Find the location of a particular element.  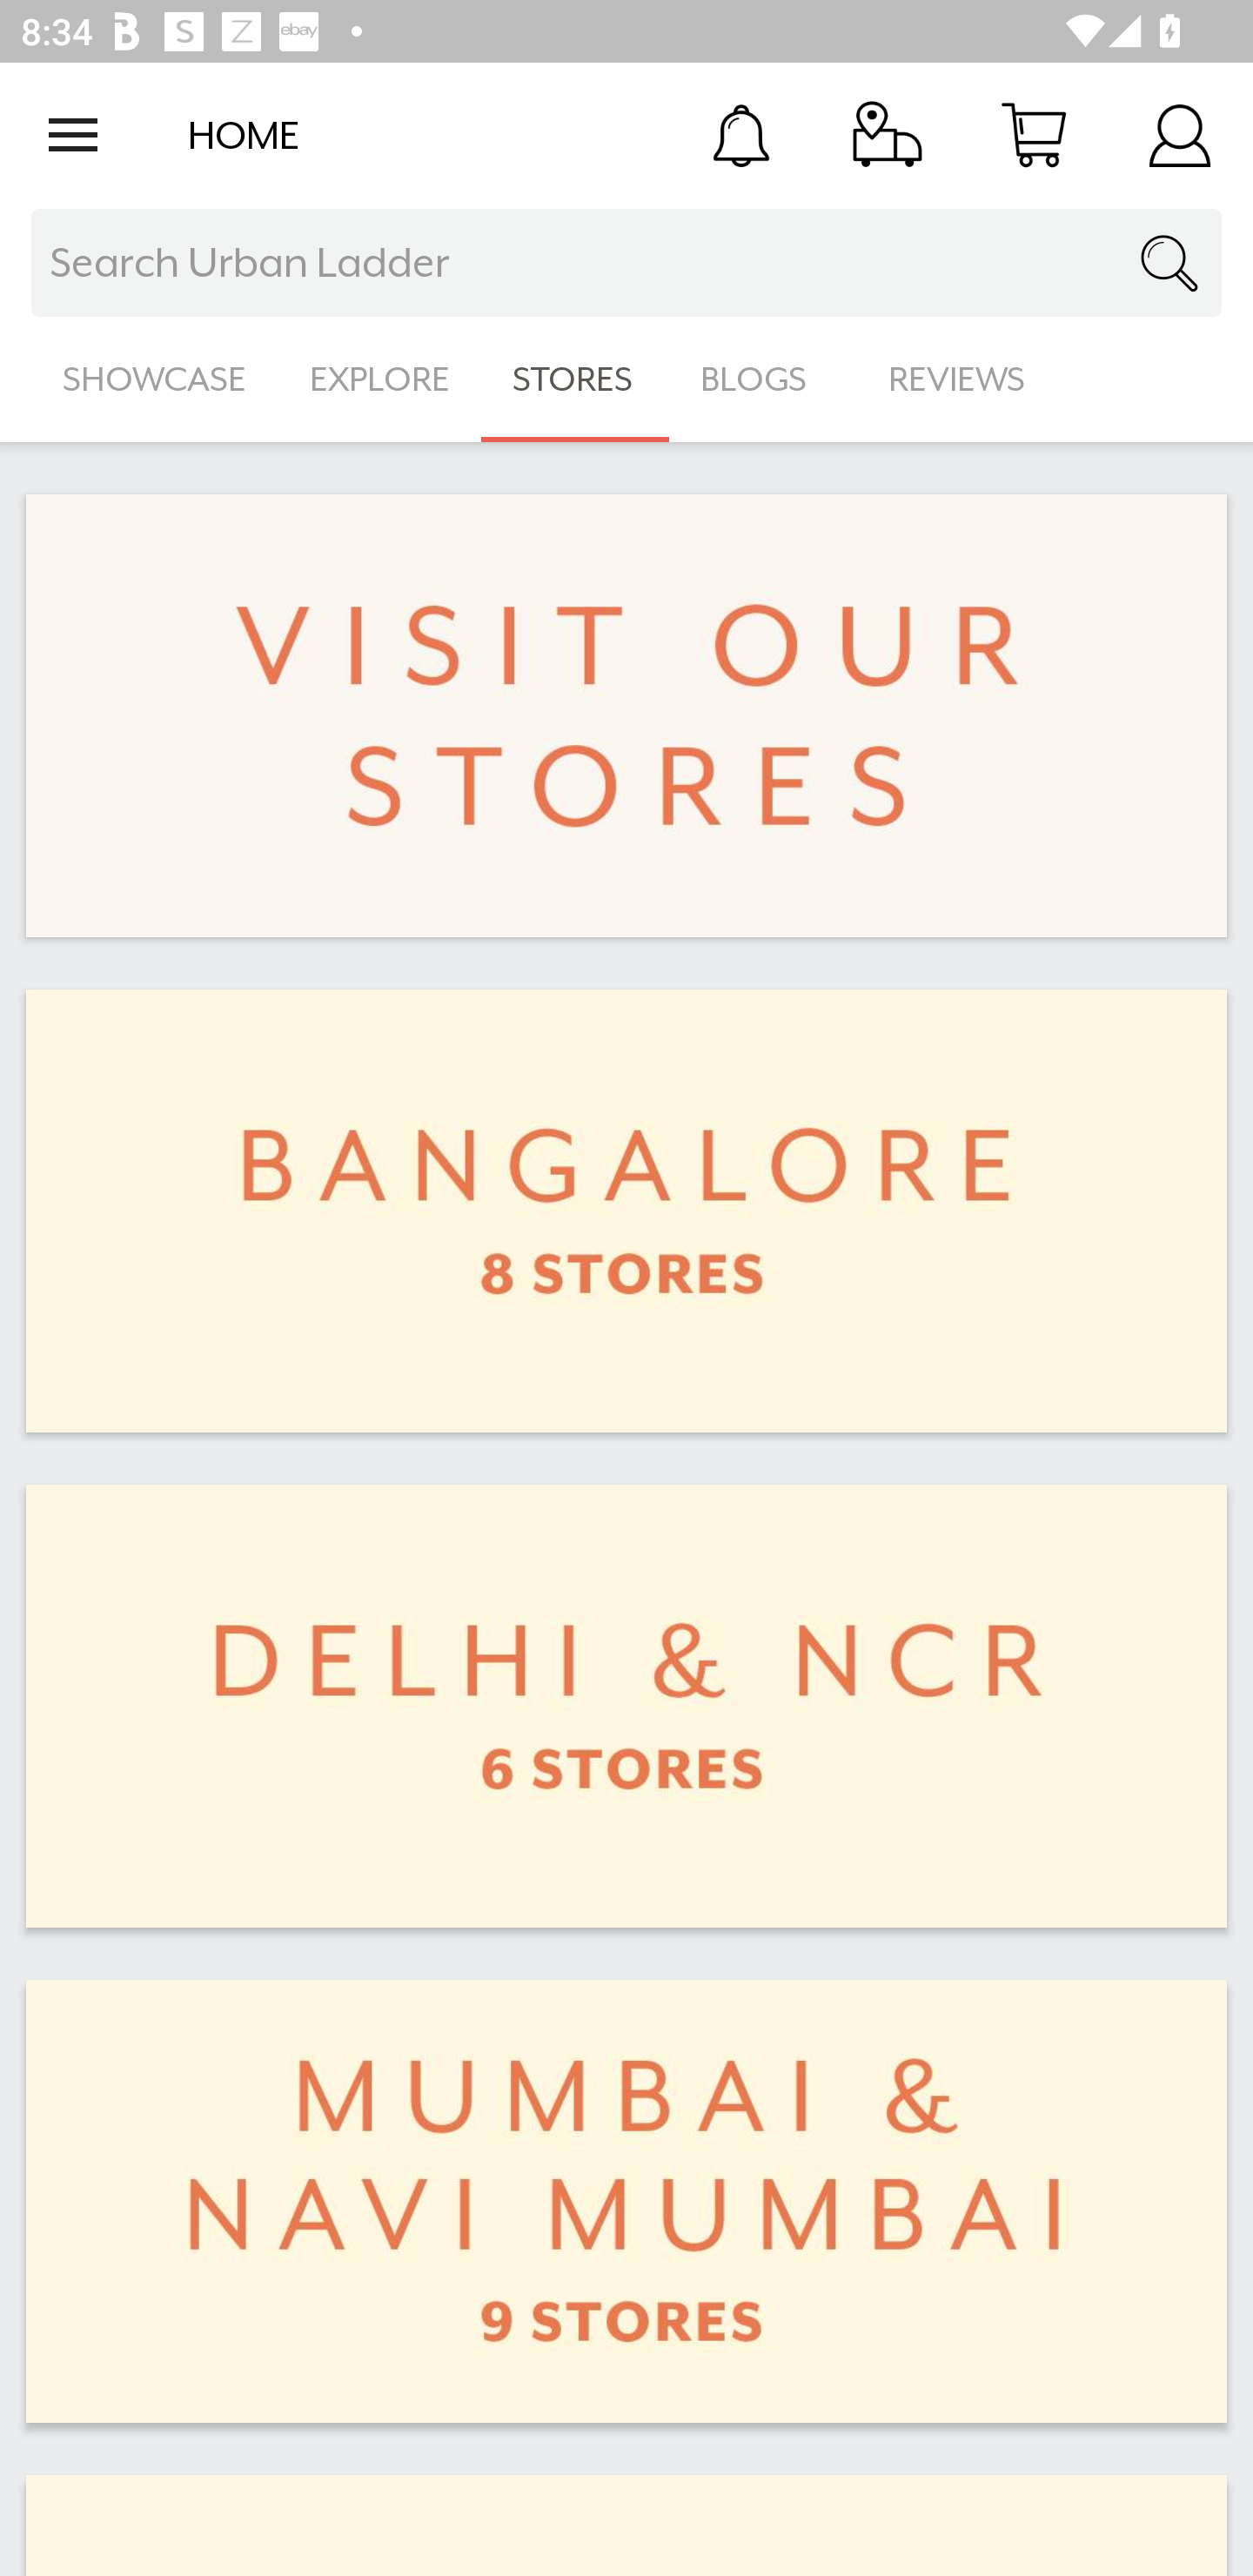

BLOGS is located at coordinates (762, 379).